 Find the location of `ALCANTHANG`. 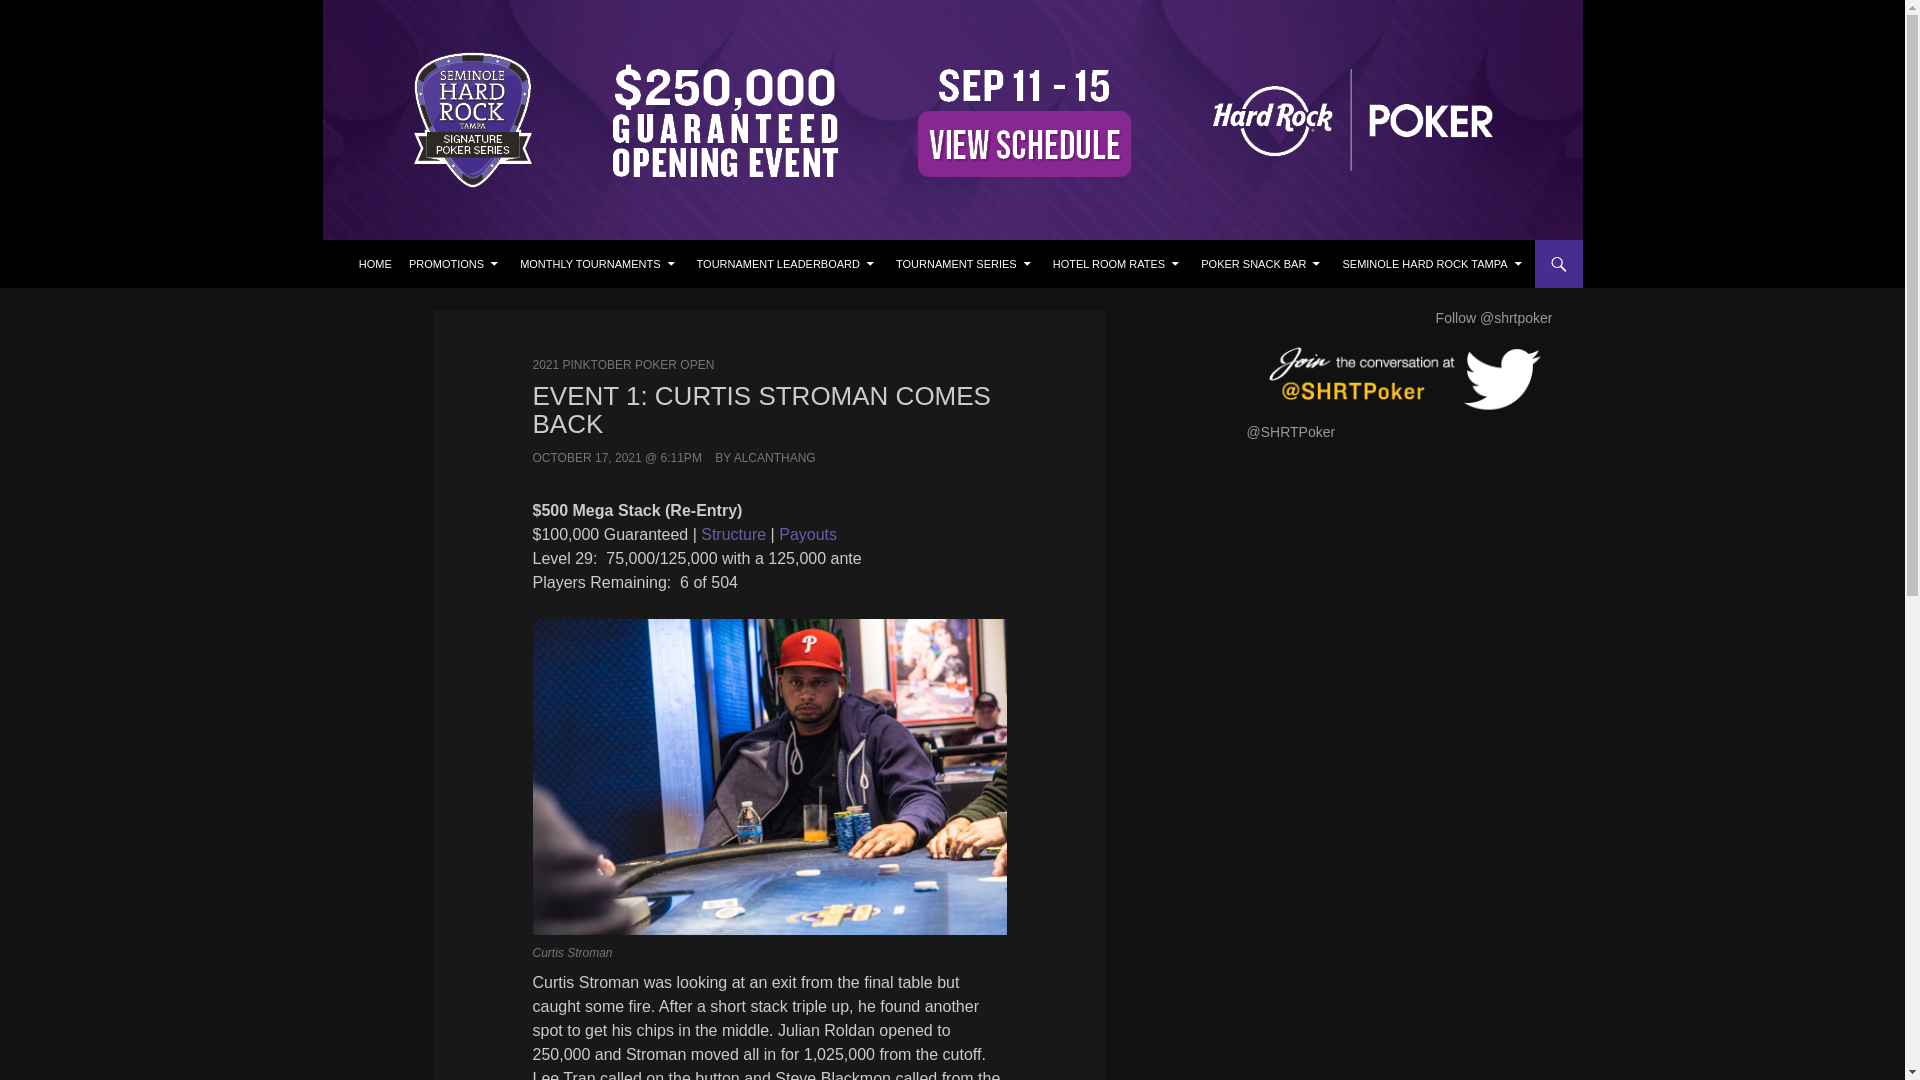

ALCANTHANG is located at coordinates (774, 458).